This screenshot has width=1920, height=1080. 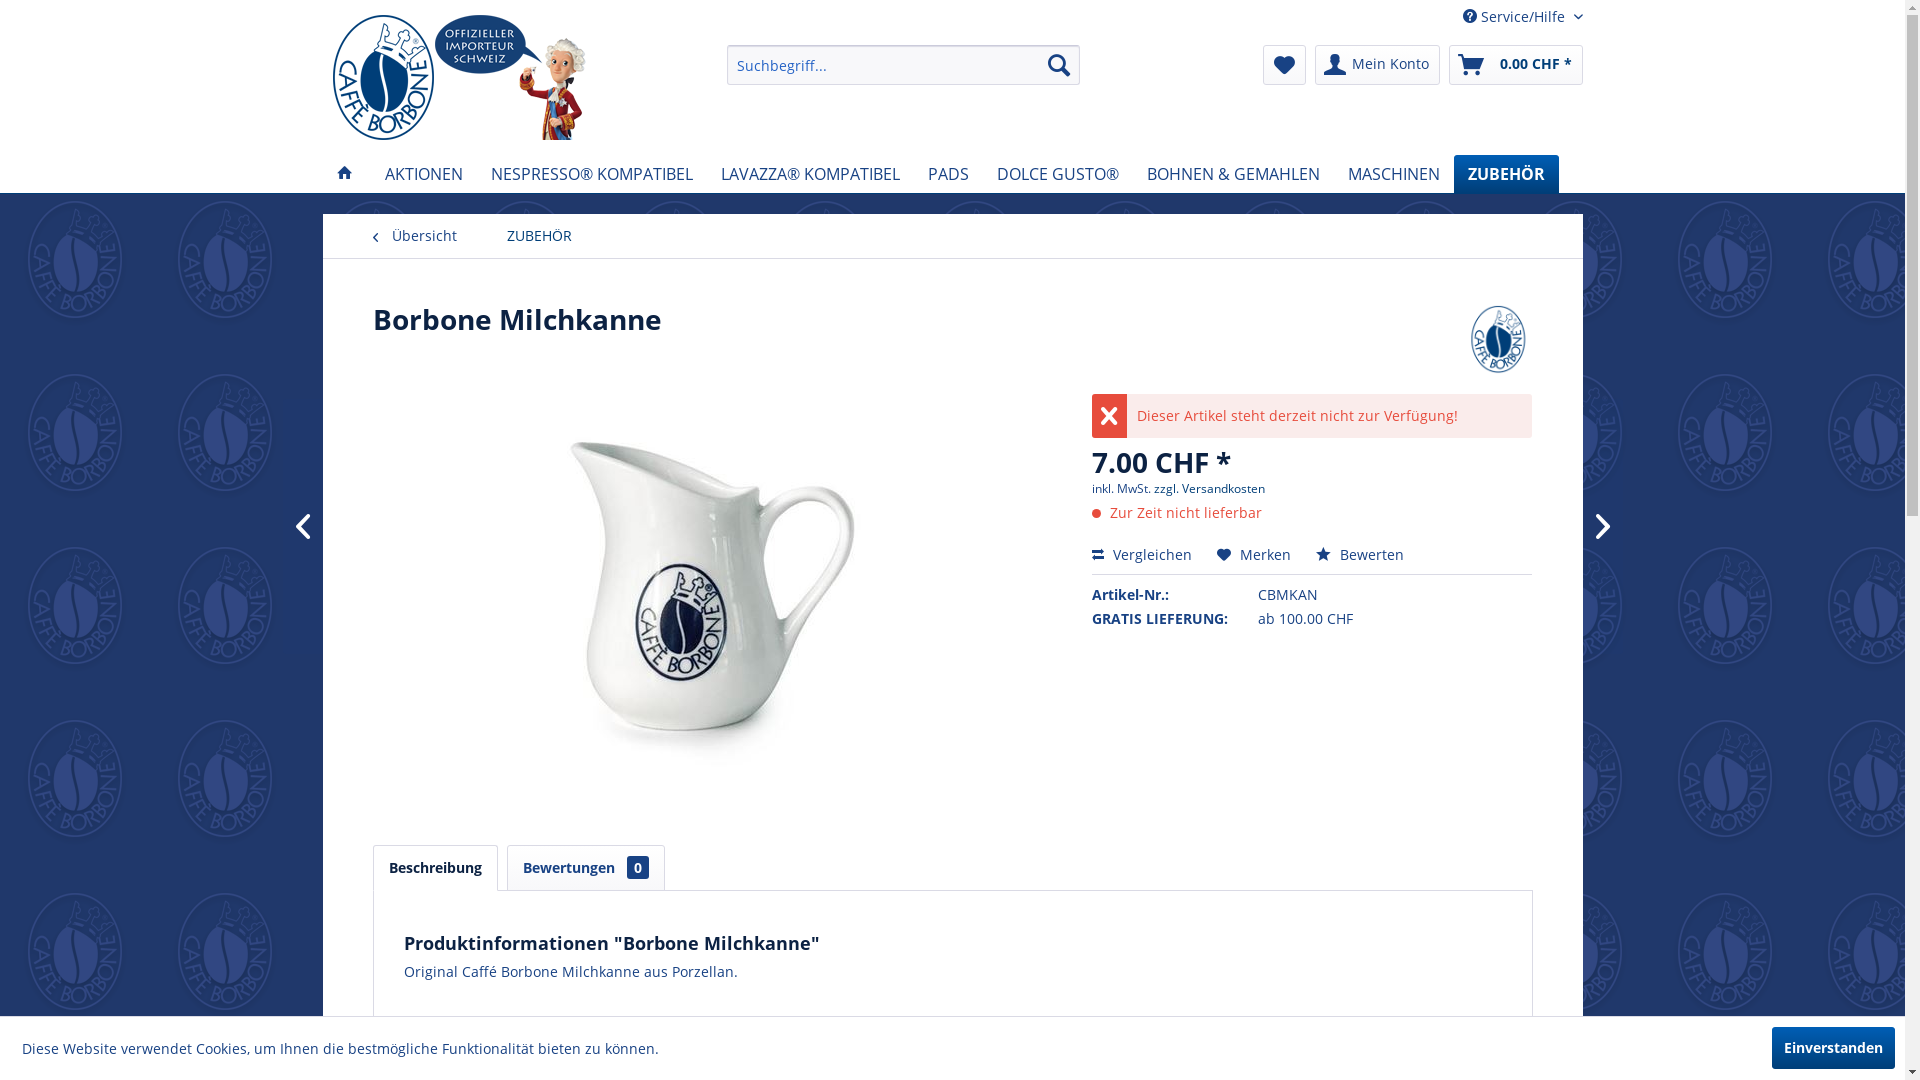 I want to click on AKTIONEN, so click(x=423, y=174).